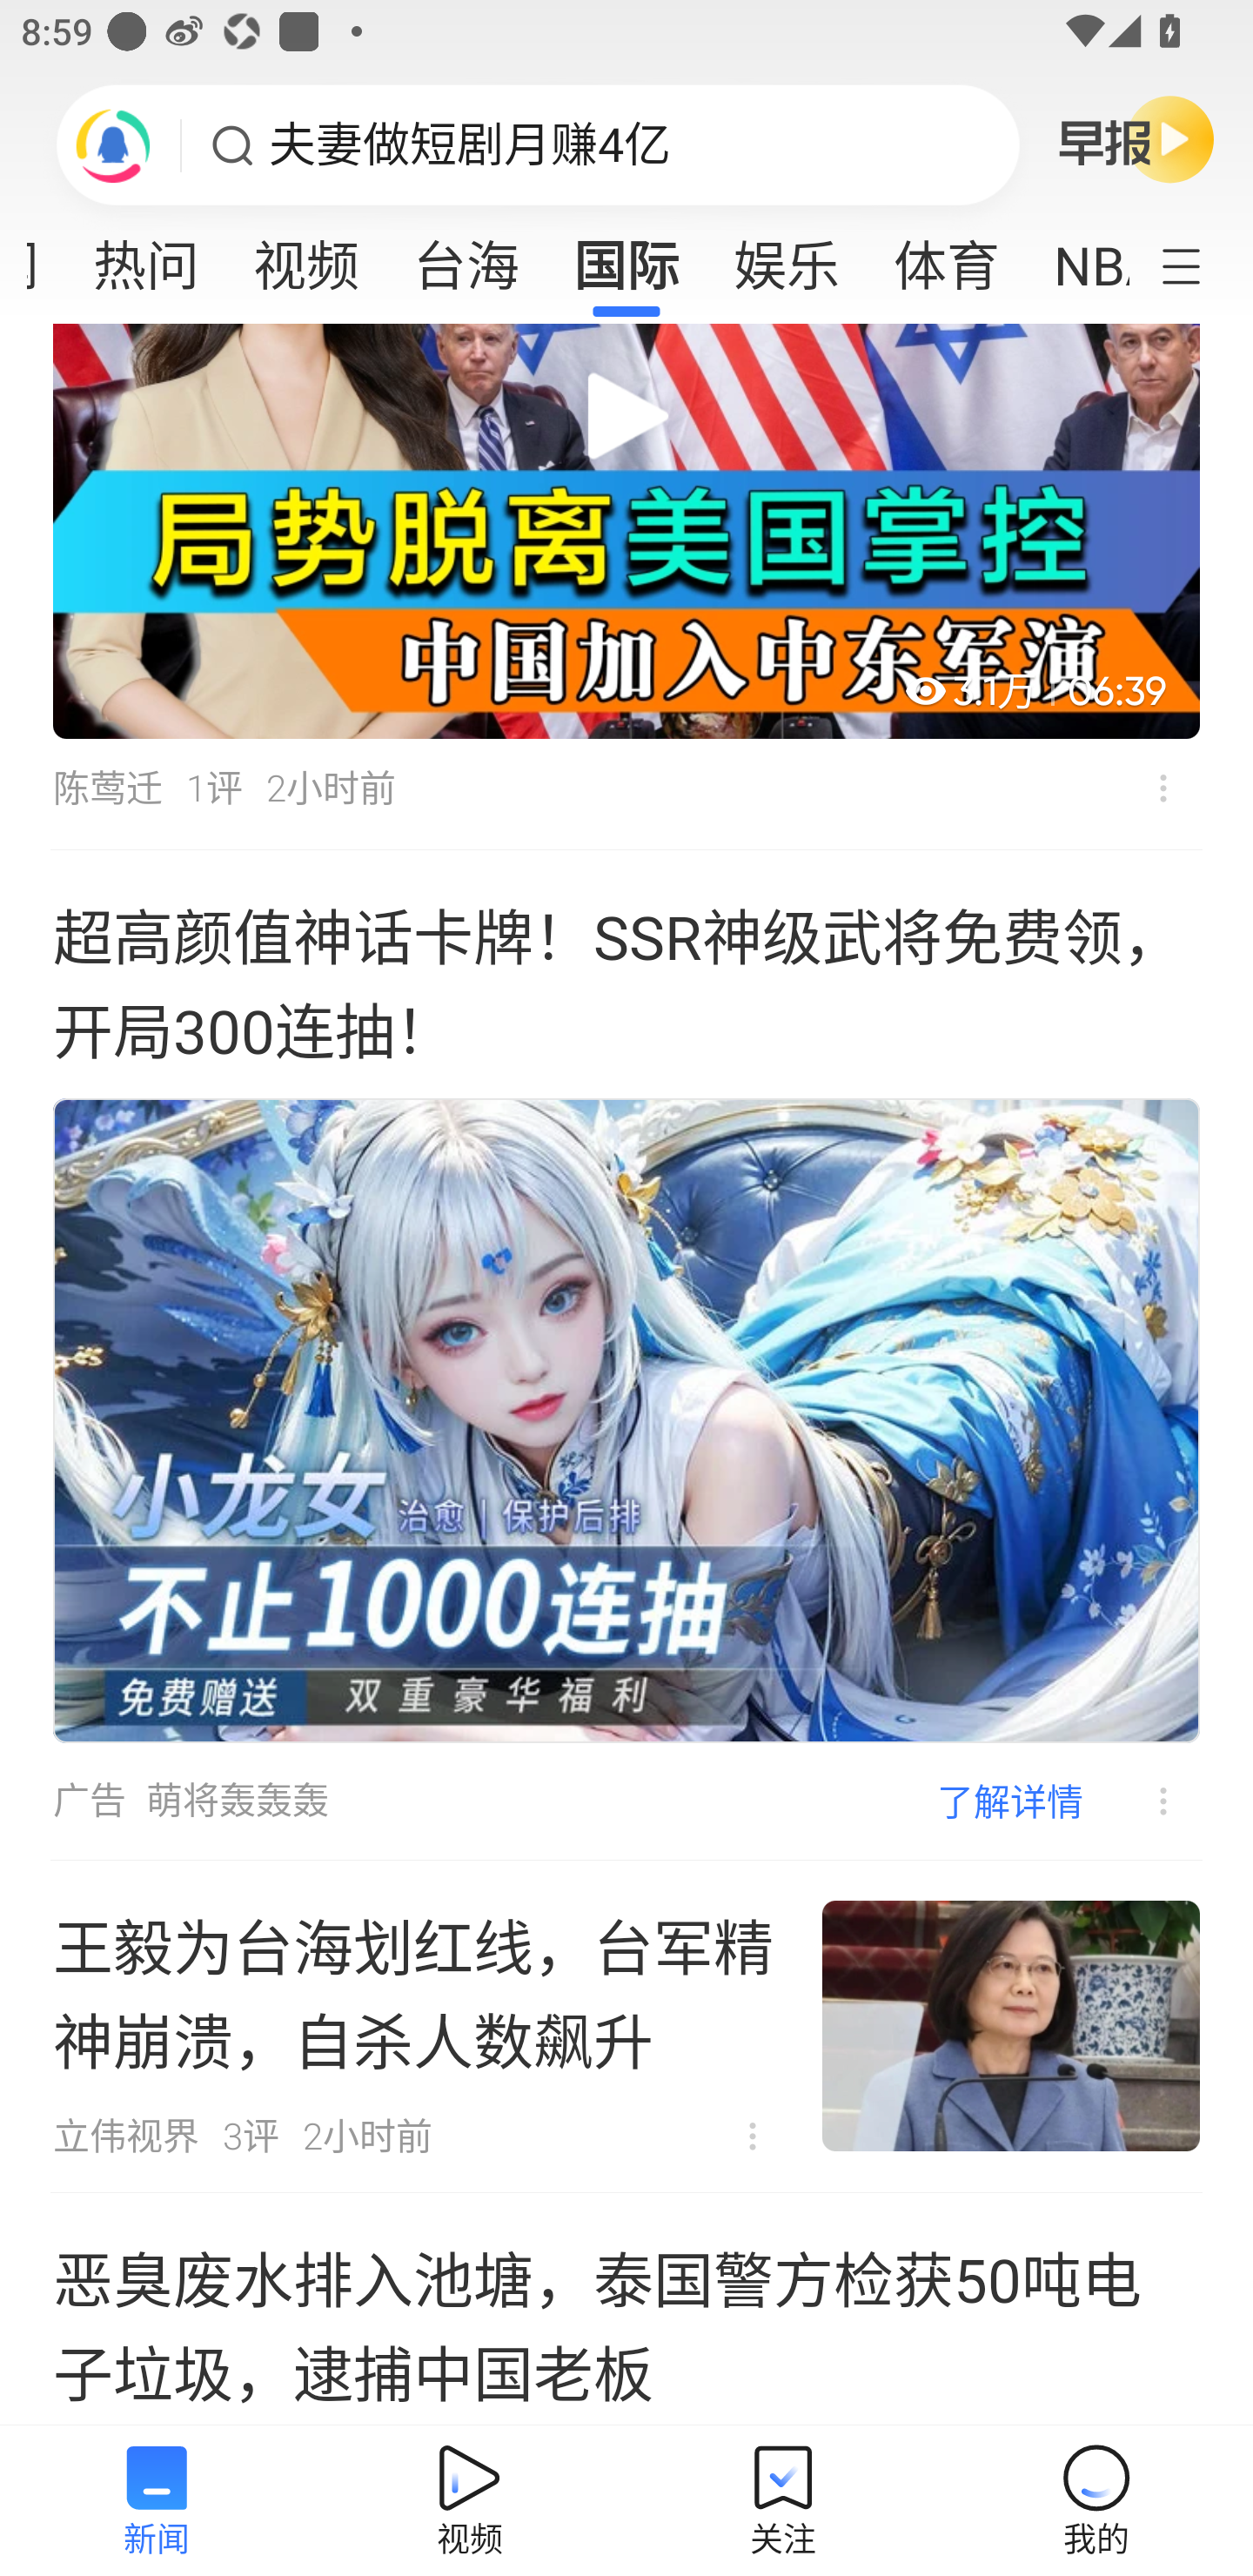 This screenshot has width=1253, height=2576. Describe the element at coordinates (753, 2137) in the screenshot. I see ` 不感兴趣` at that location.